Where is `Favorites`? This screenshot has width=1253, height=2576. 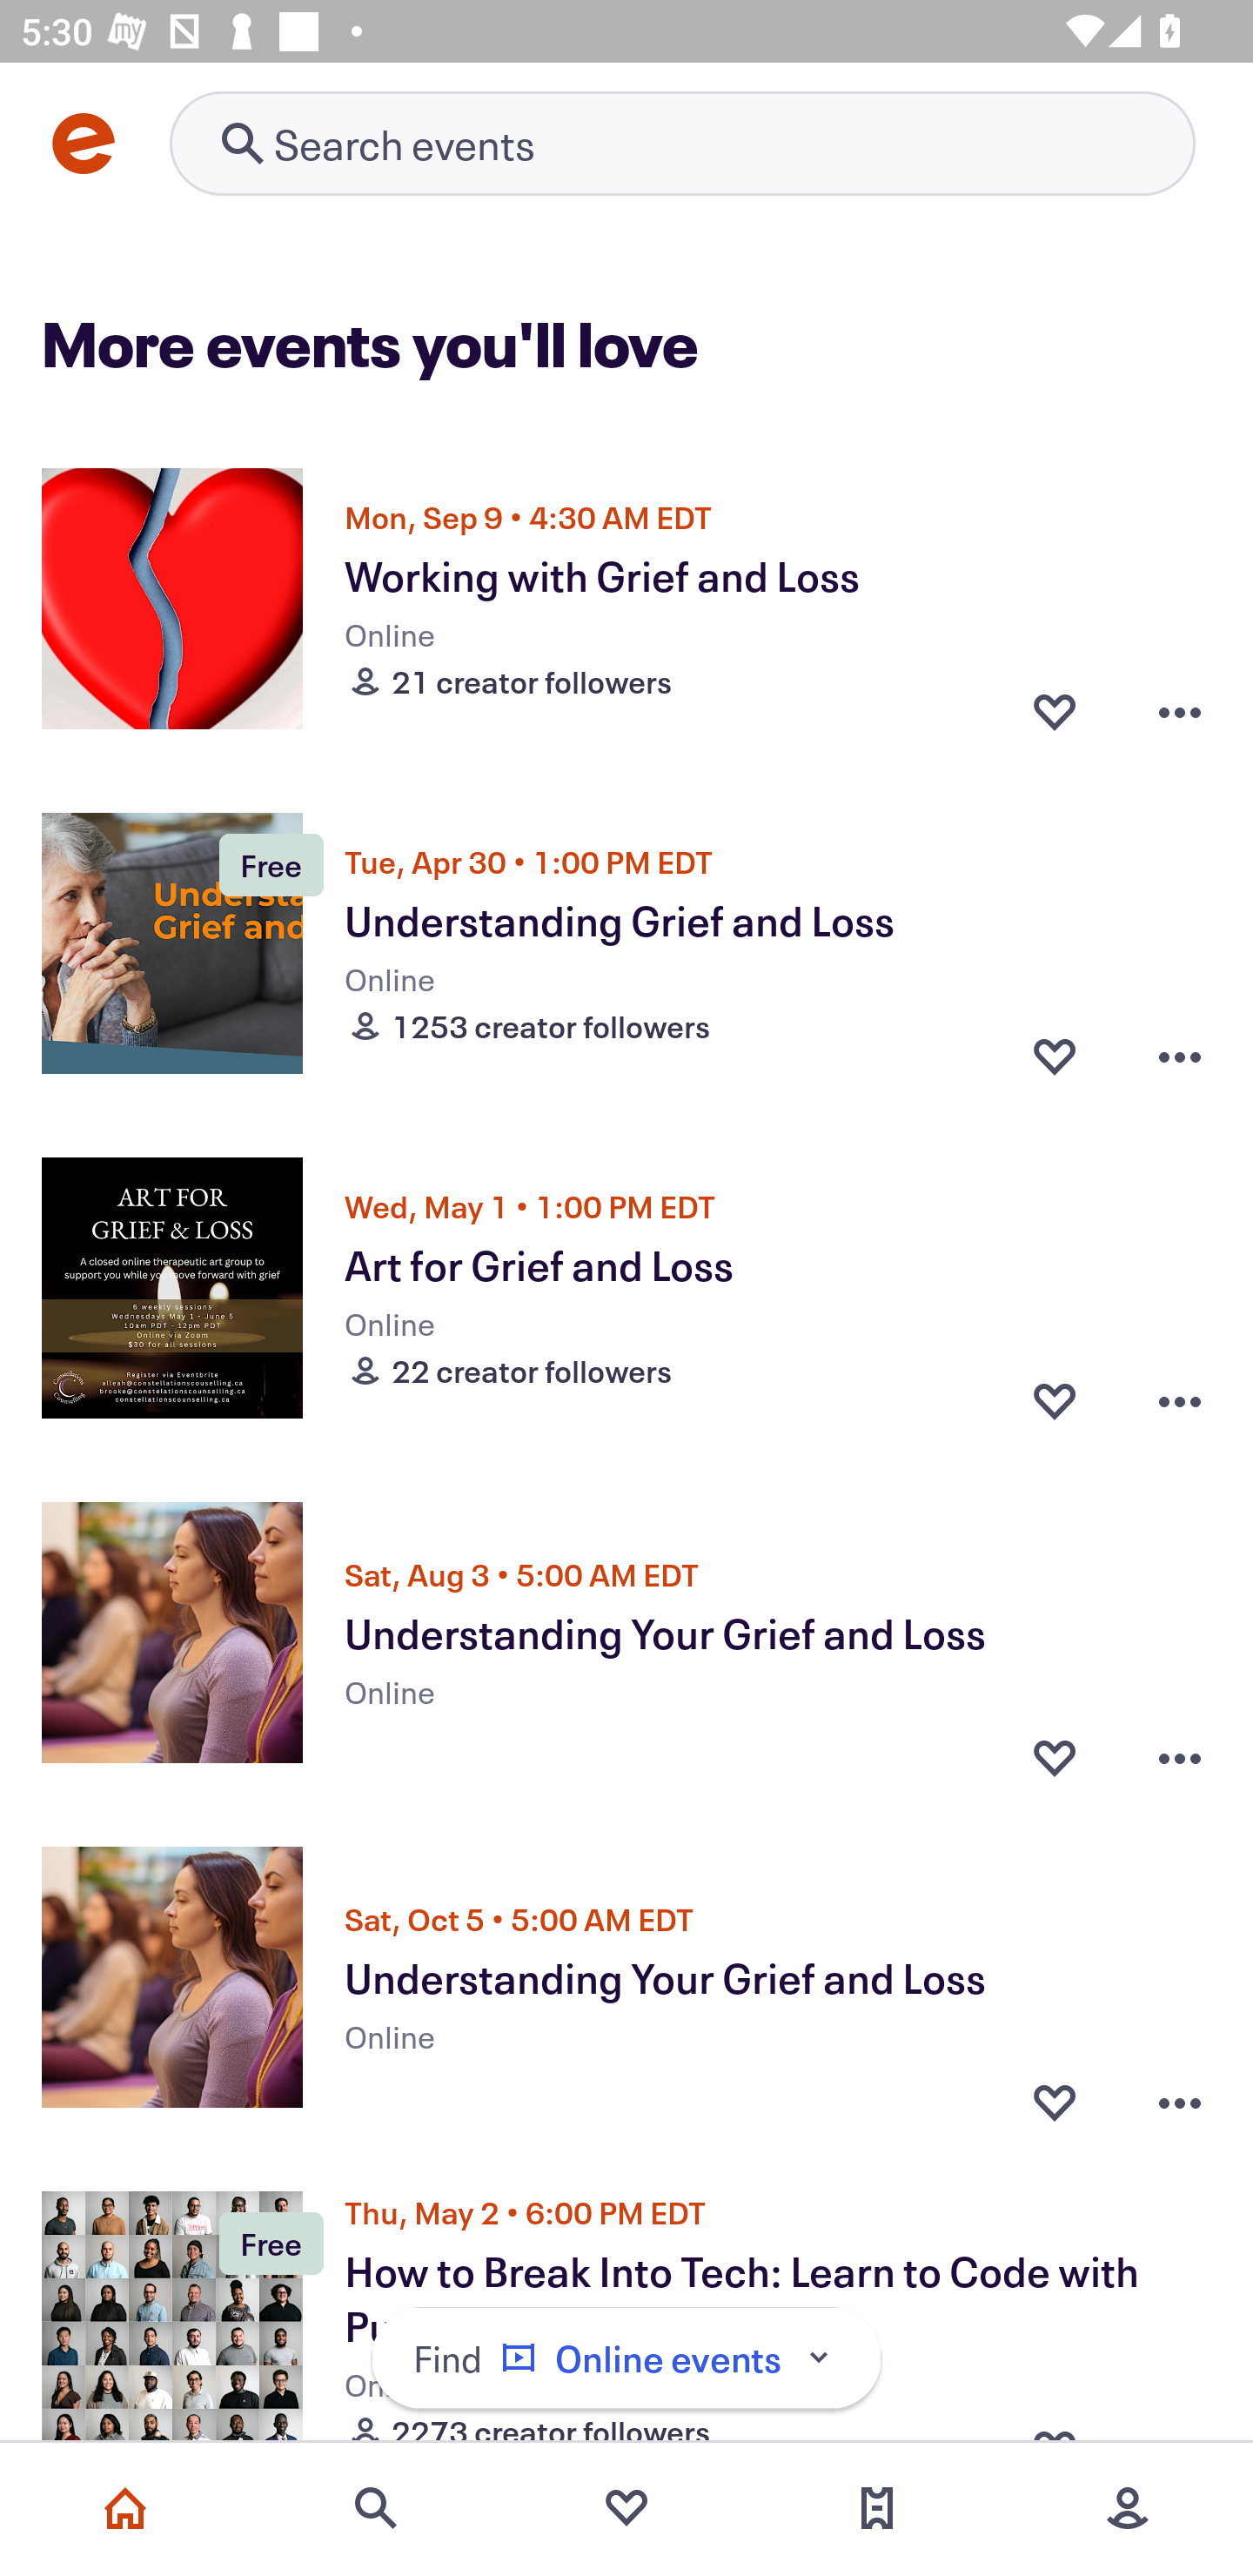
Favorites is located at coordinates (626, 2508).